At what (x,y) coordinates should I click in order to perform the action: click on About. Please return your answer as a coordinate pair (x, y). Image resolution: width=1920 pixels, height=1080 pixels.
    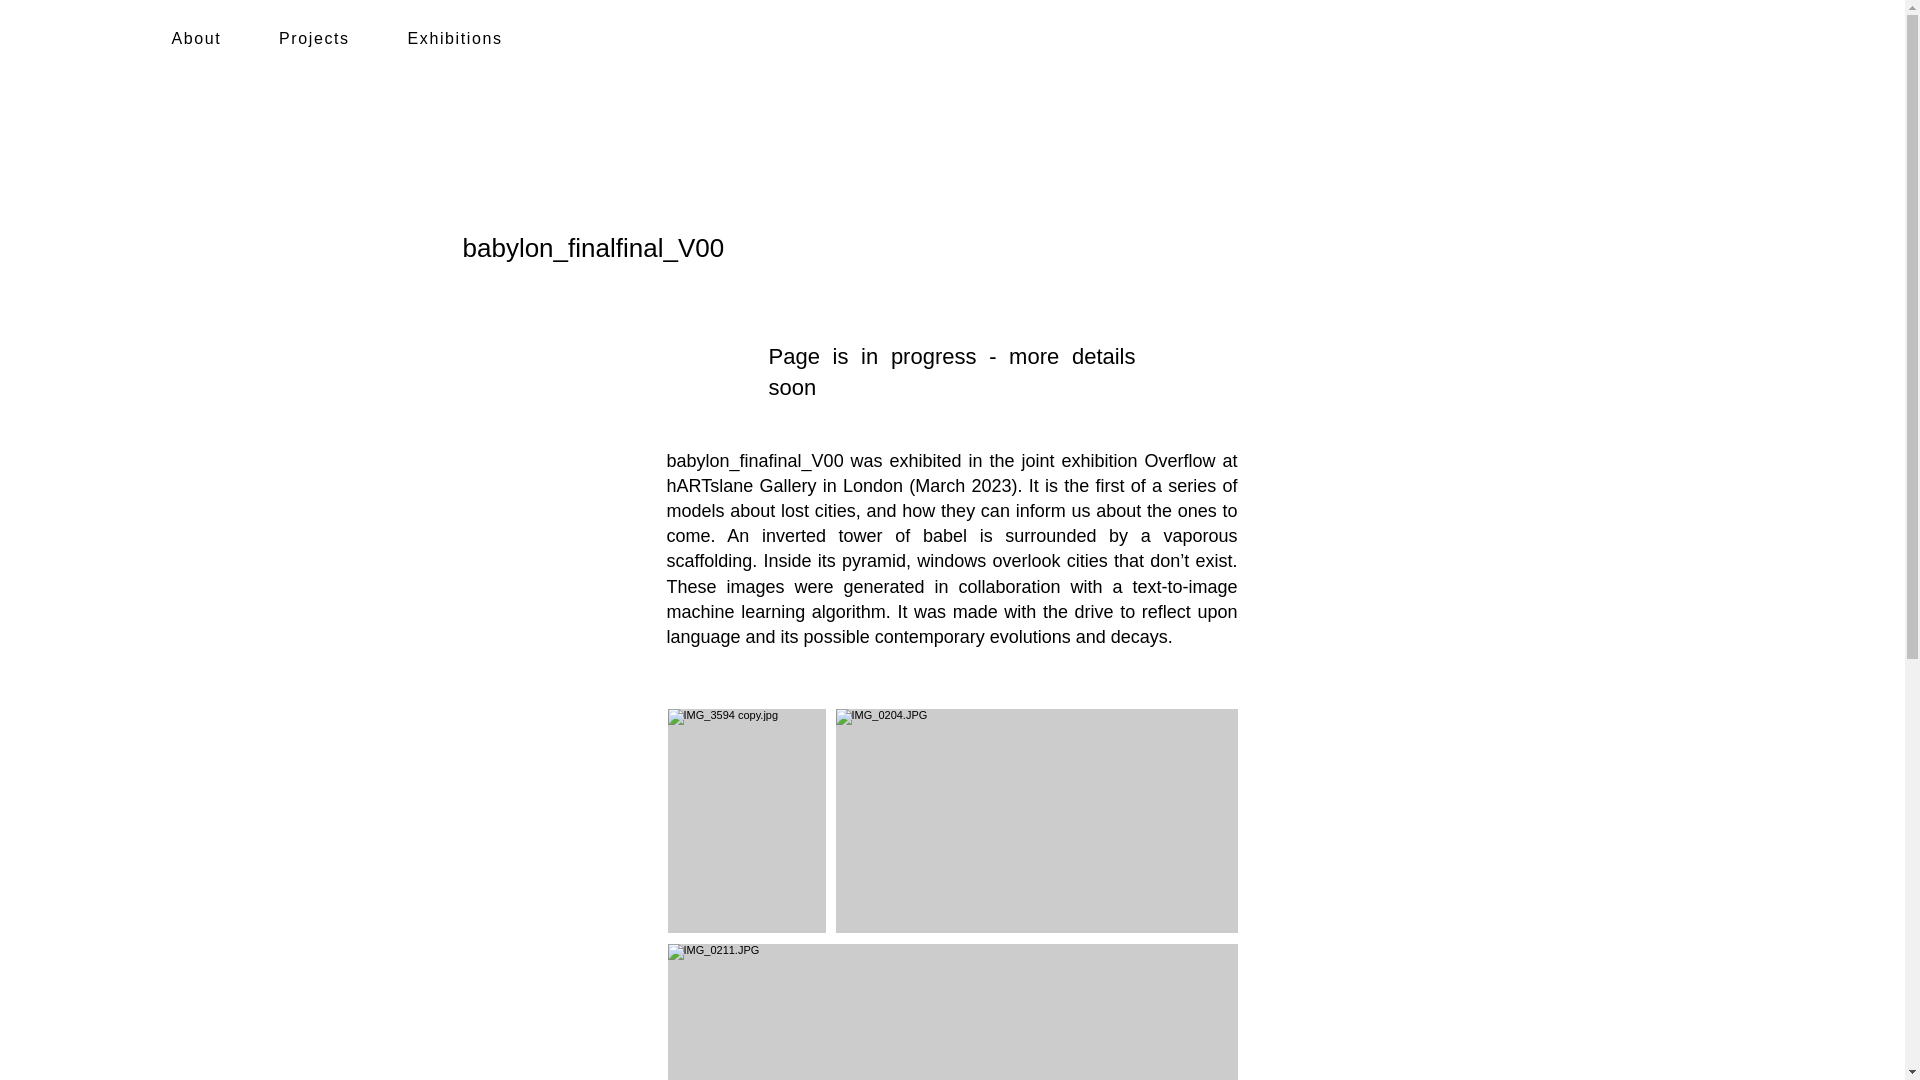
    Looking at the image, I should click on (195, 40).